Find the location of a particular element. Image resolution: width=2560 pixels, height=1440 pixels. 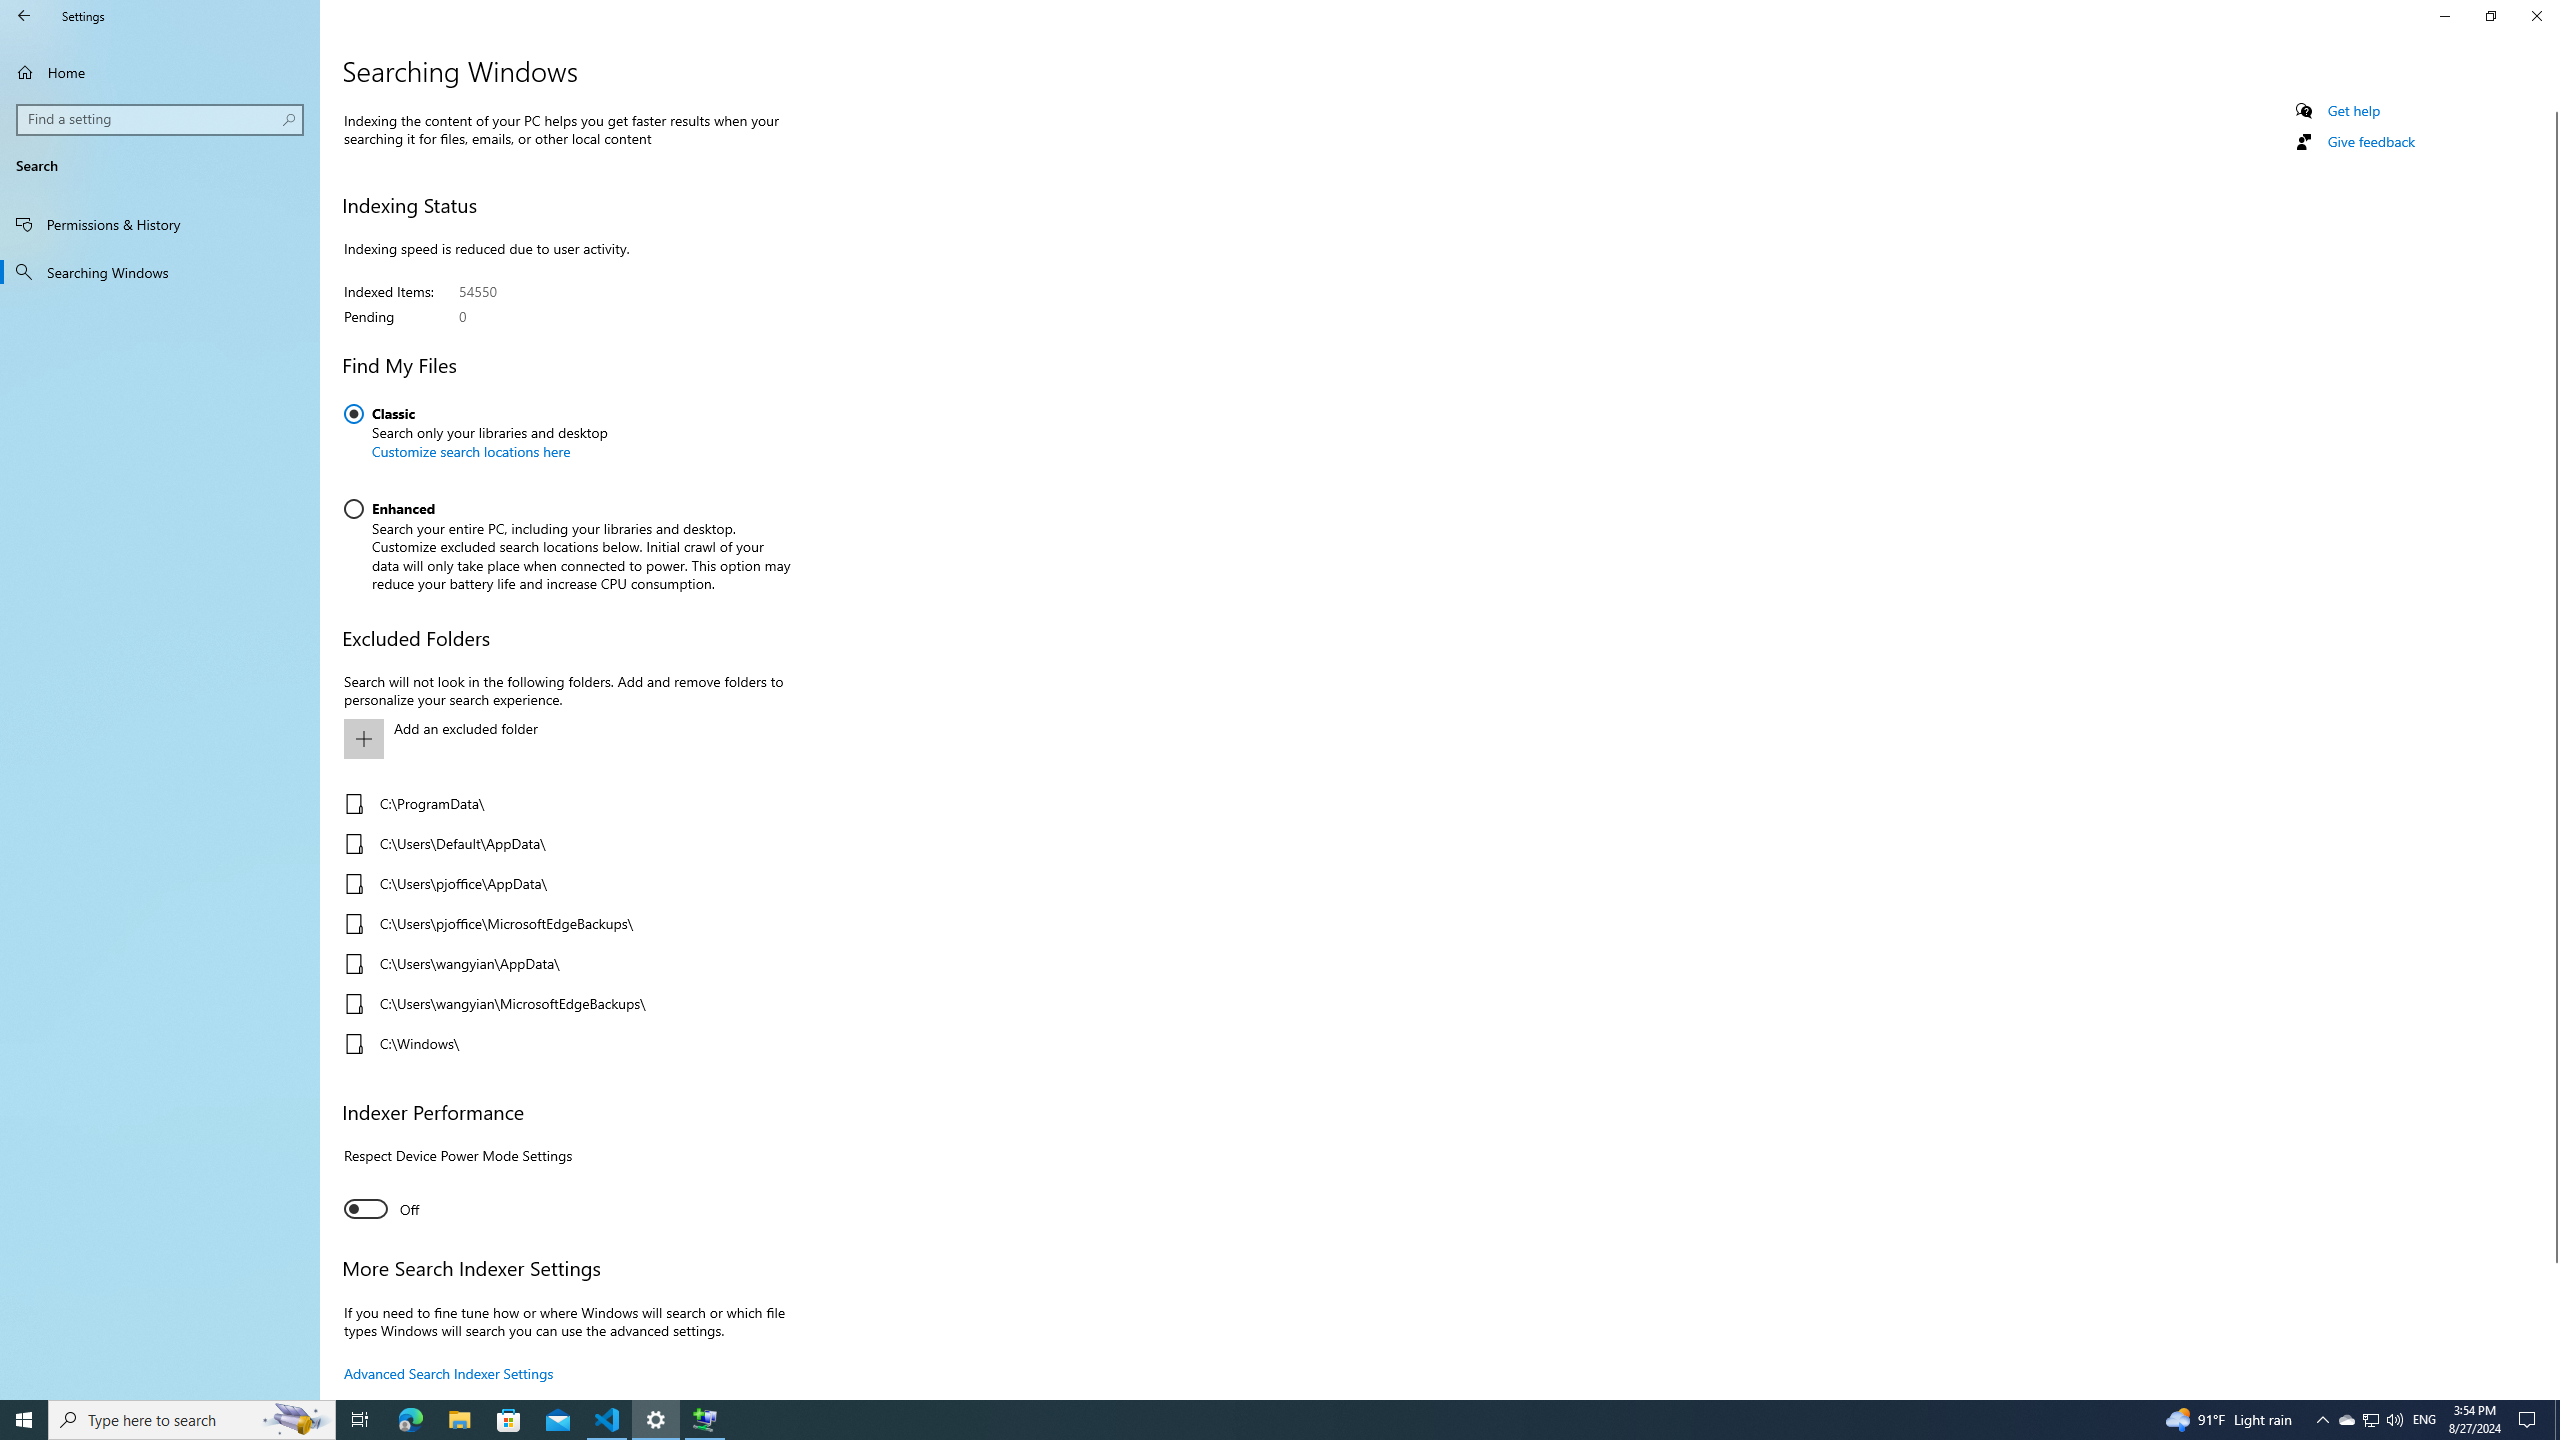

Minimize Settings is located at coordinates (2444, 16).